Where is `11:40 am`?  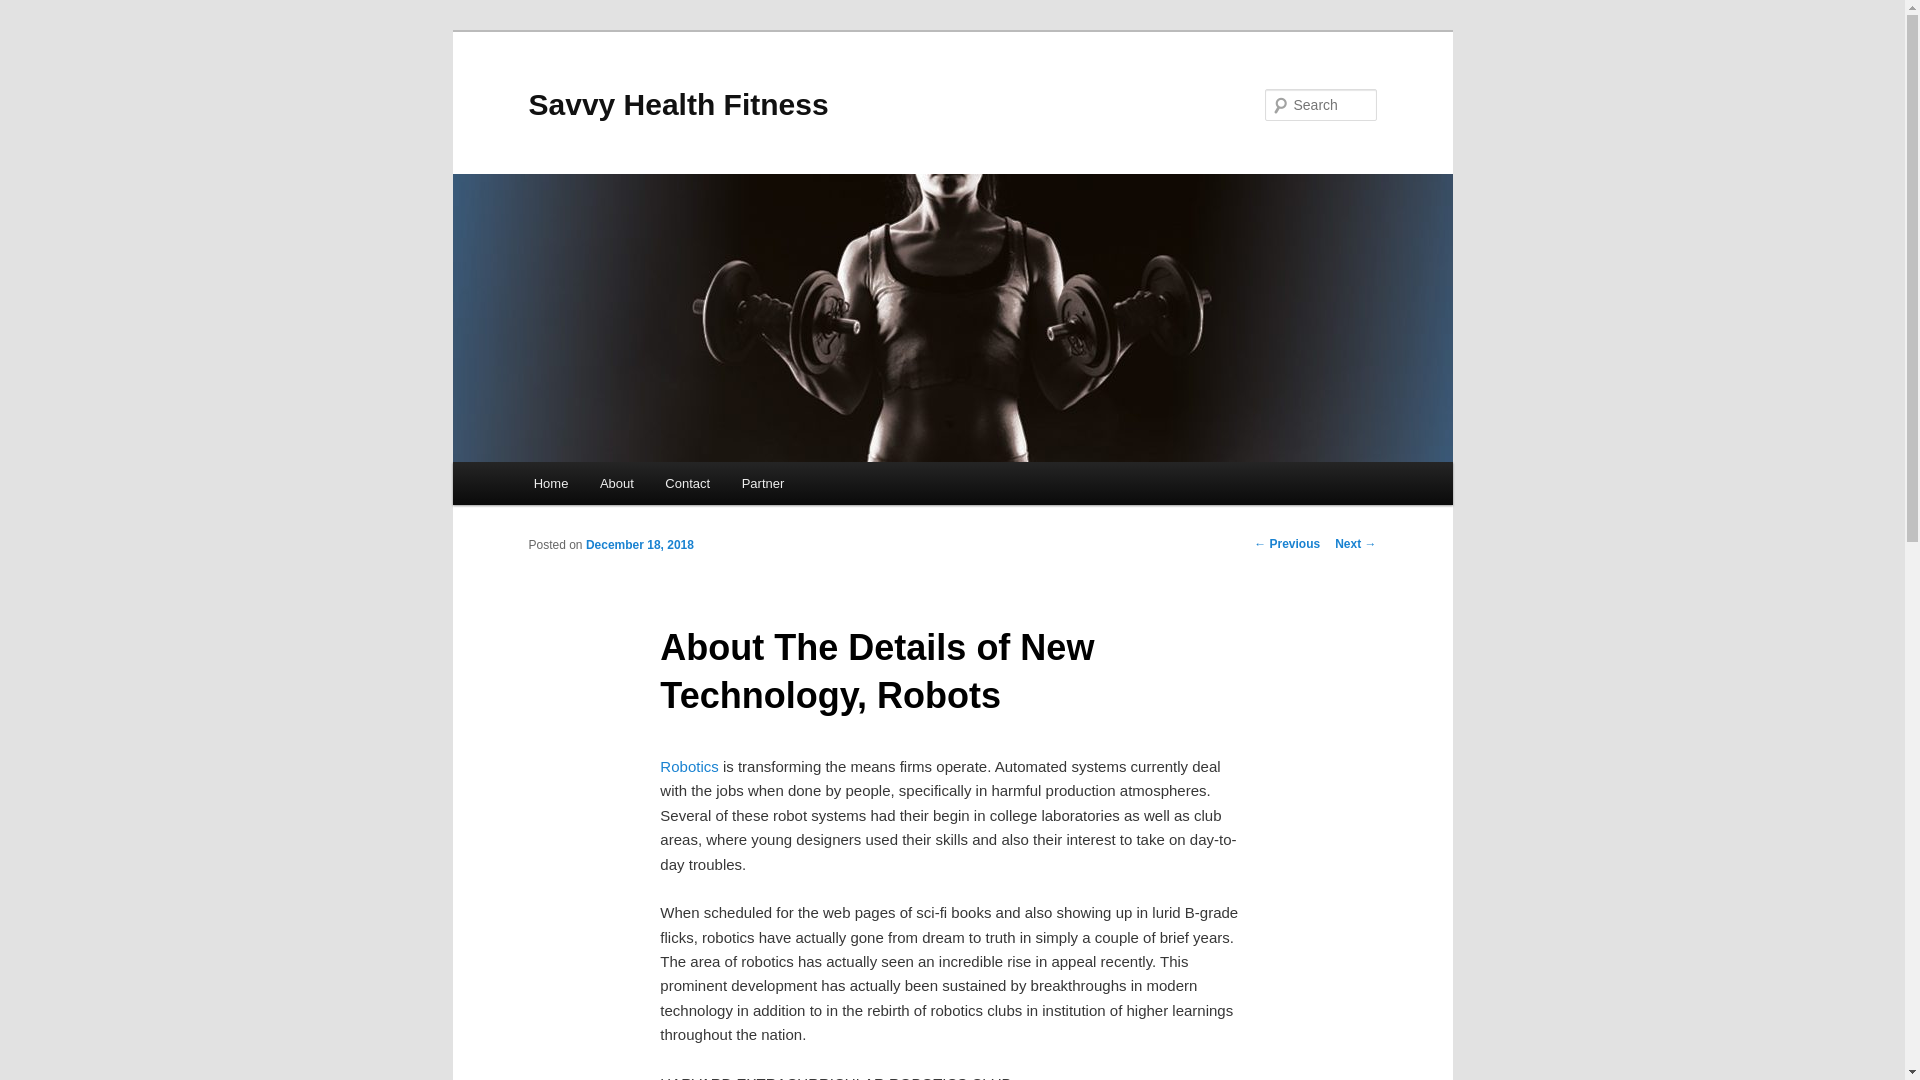
11:40 am is located at coordinates (639, 544).